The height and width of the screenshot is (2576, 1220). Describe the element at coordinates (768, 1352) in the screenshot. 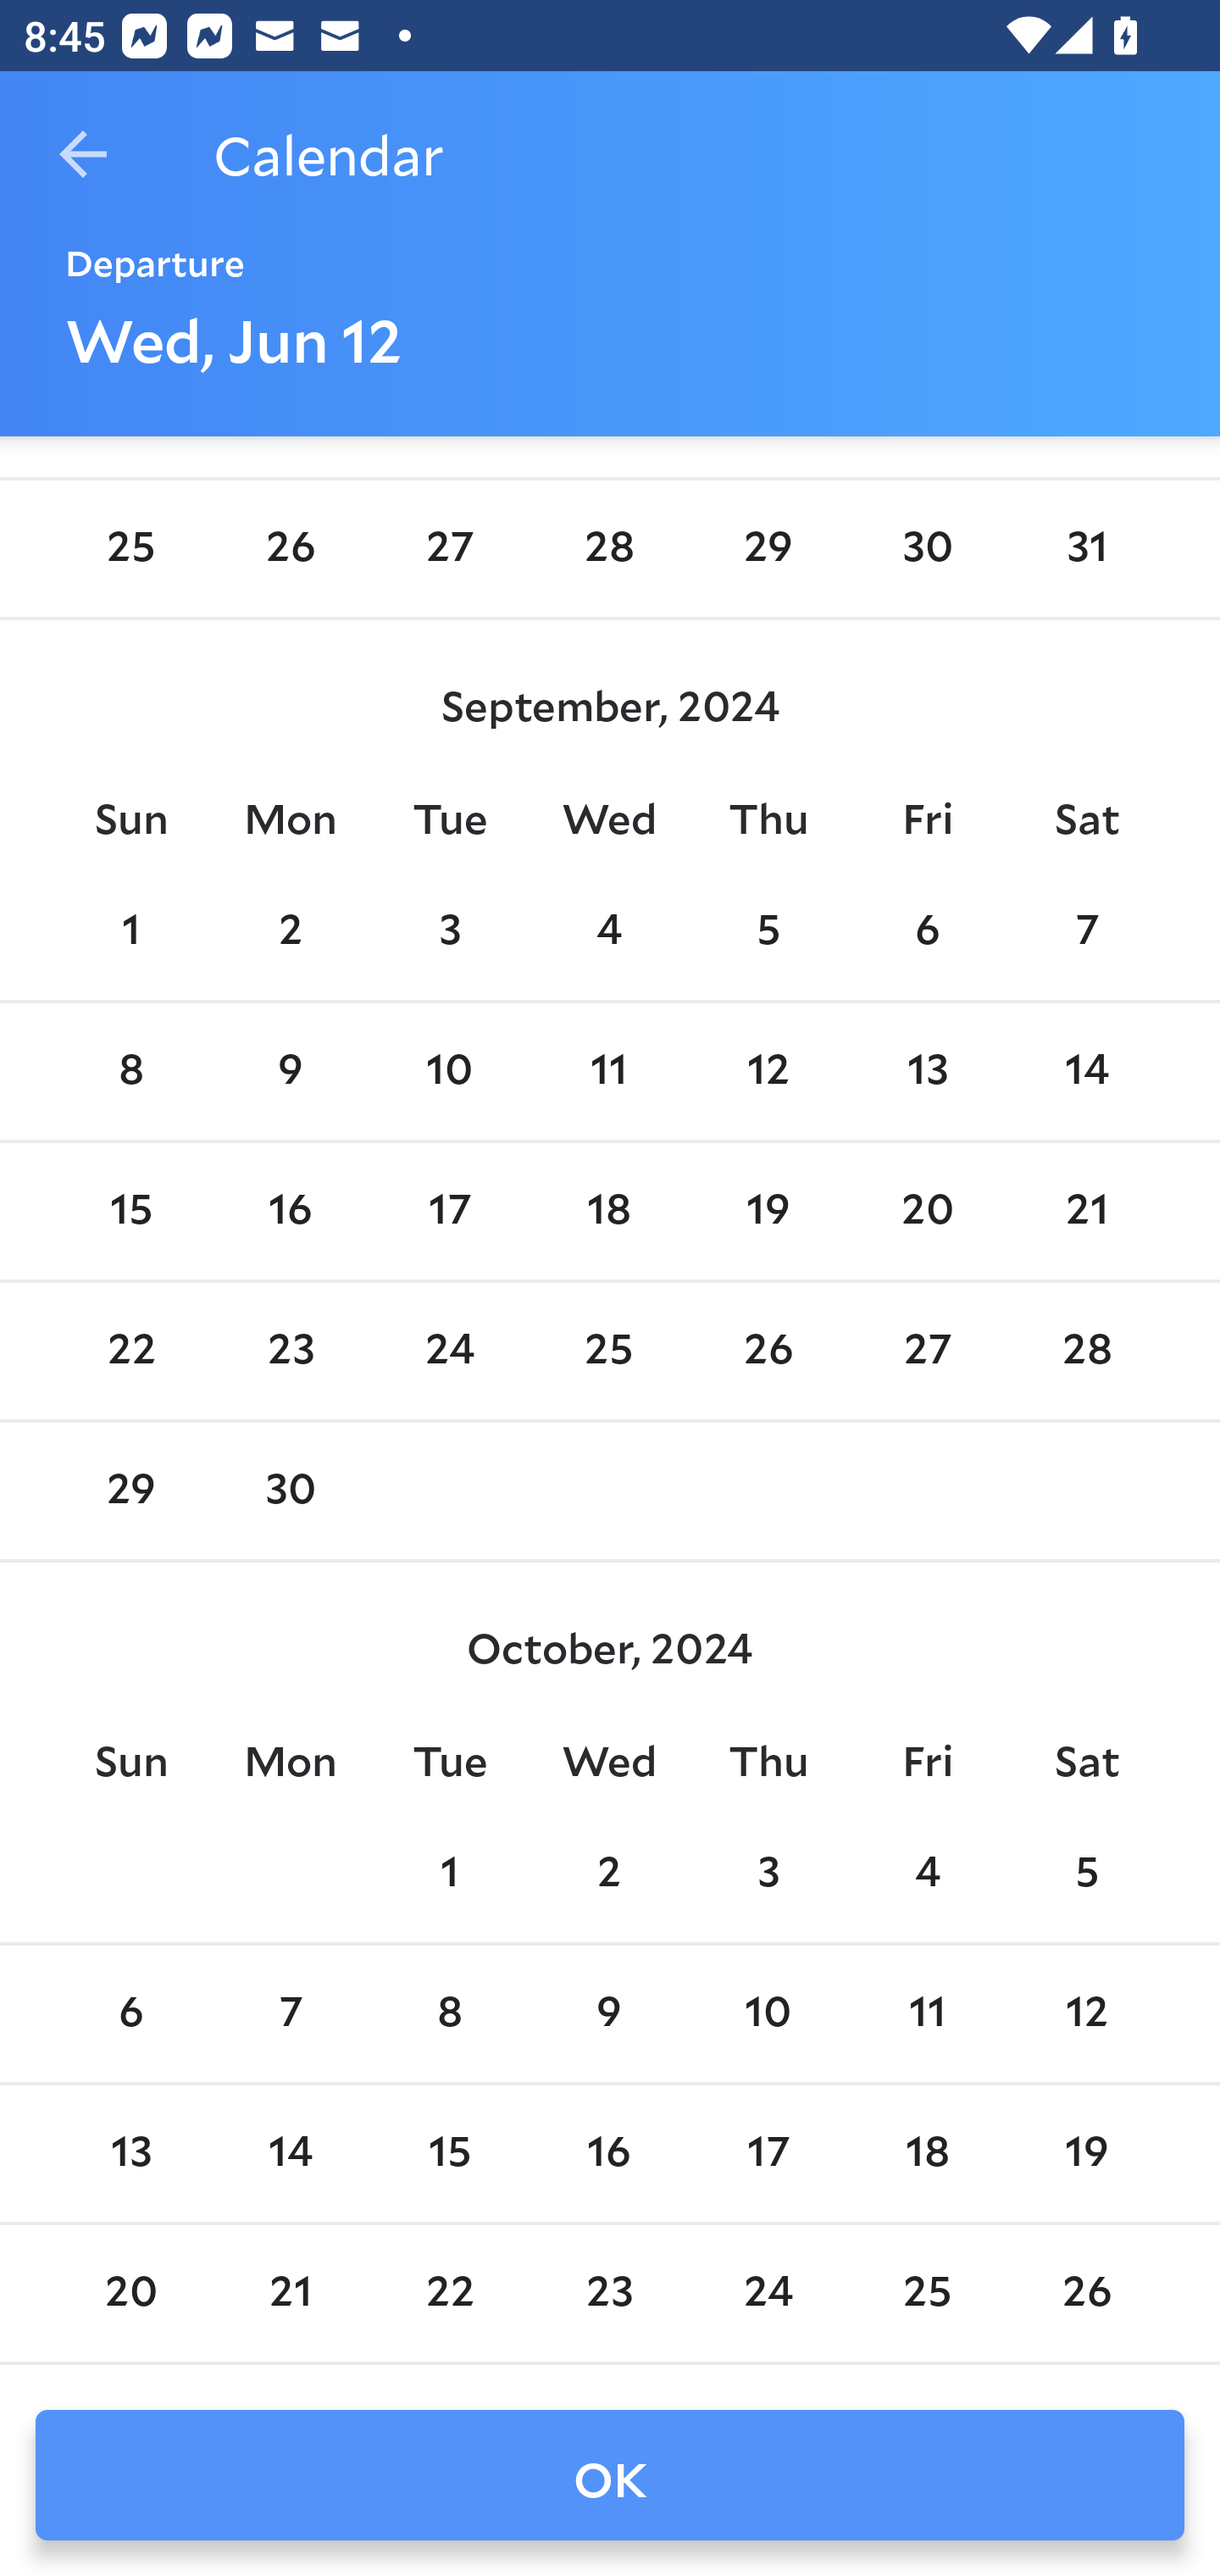

I see `26` at that location.